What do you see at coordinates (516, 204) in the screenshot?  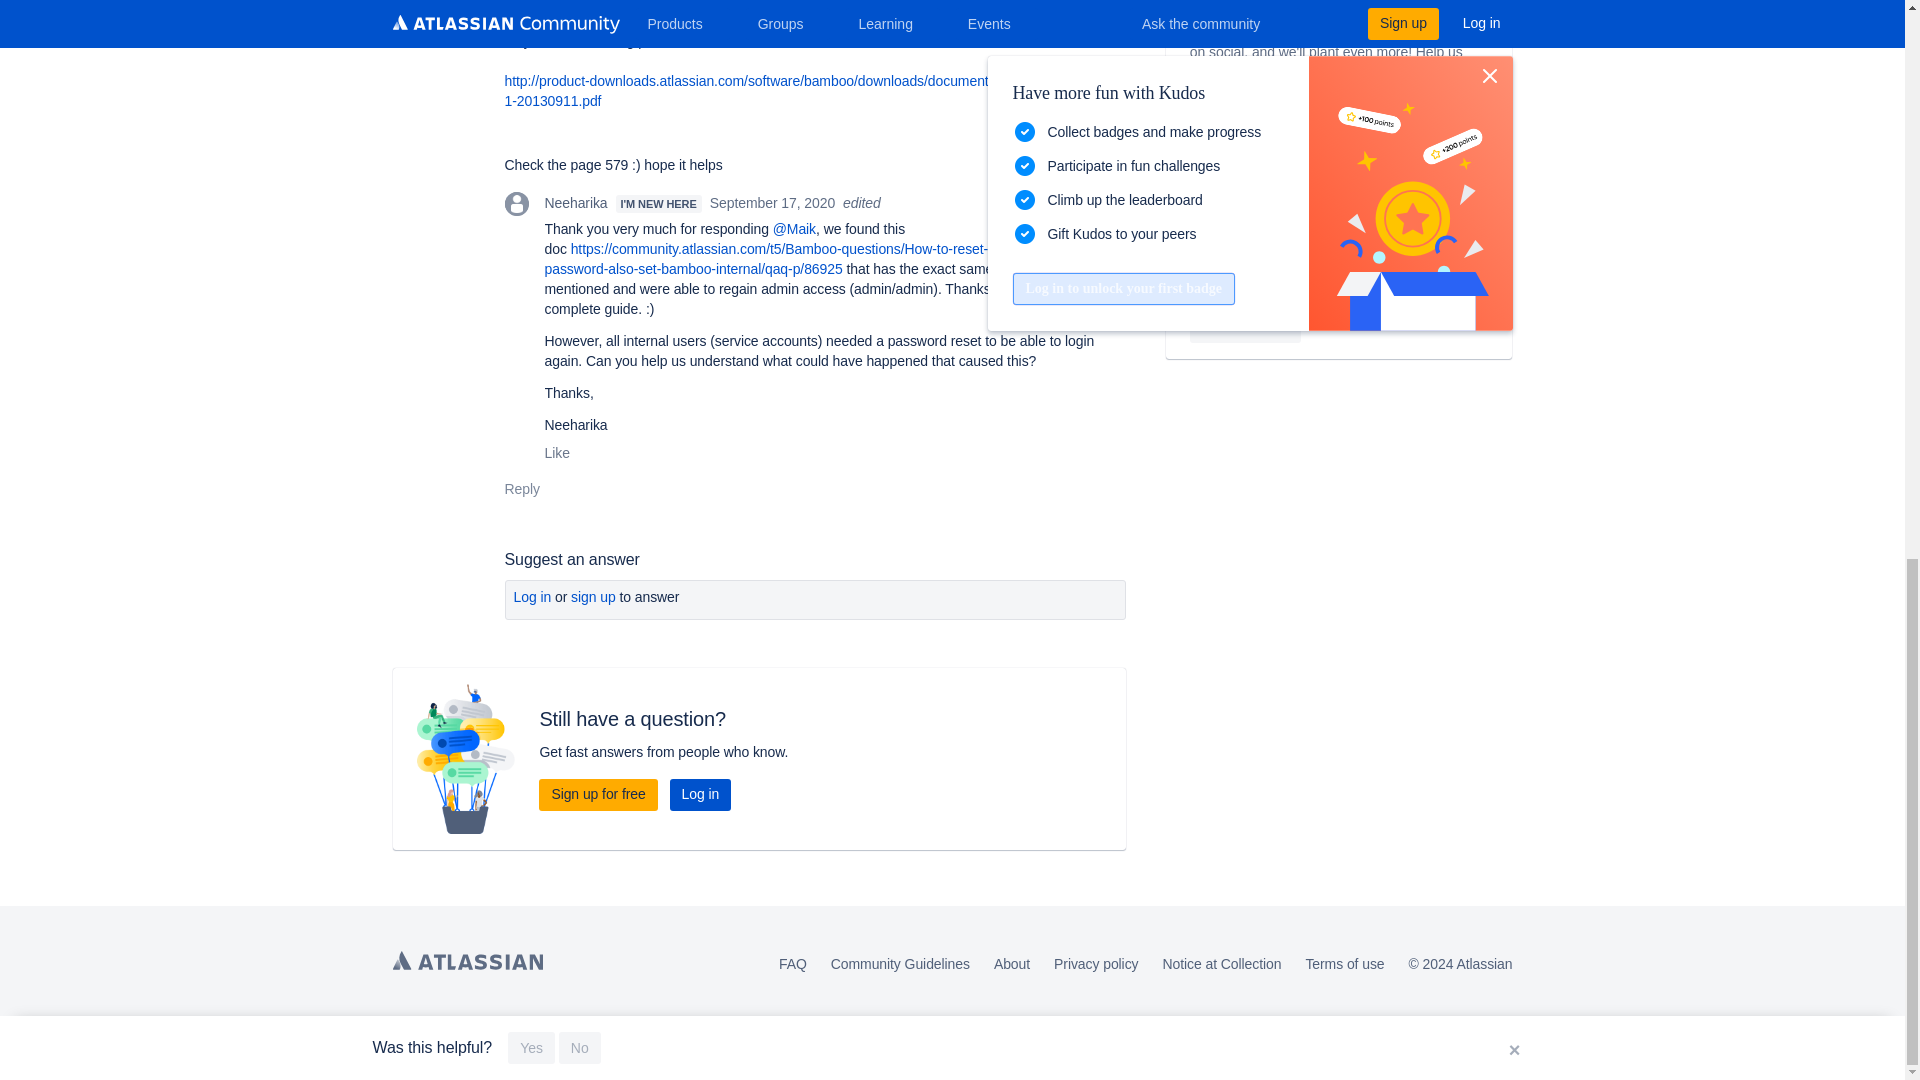 I see `Neeharika` at bounding box center [516, 204].